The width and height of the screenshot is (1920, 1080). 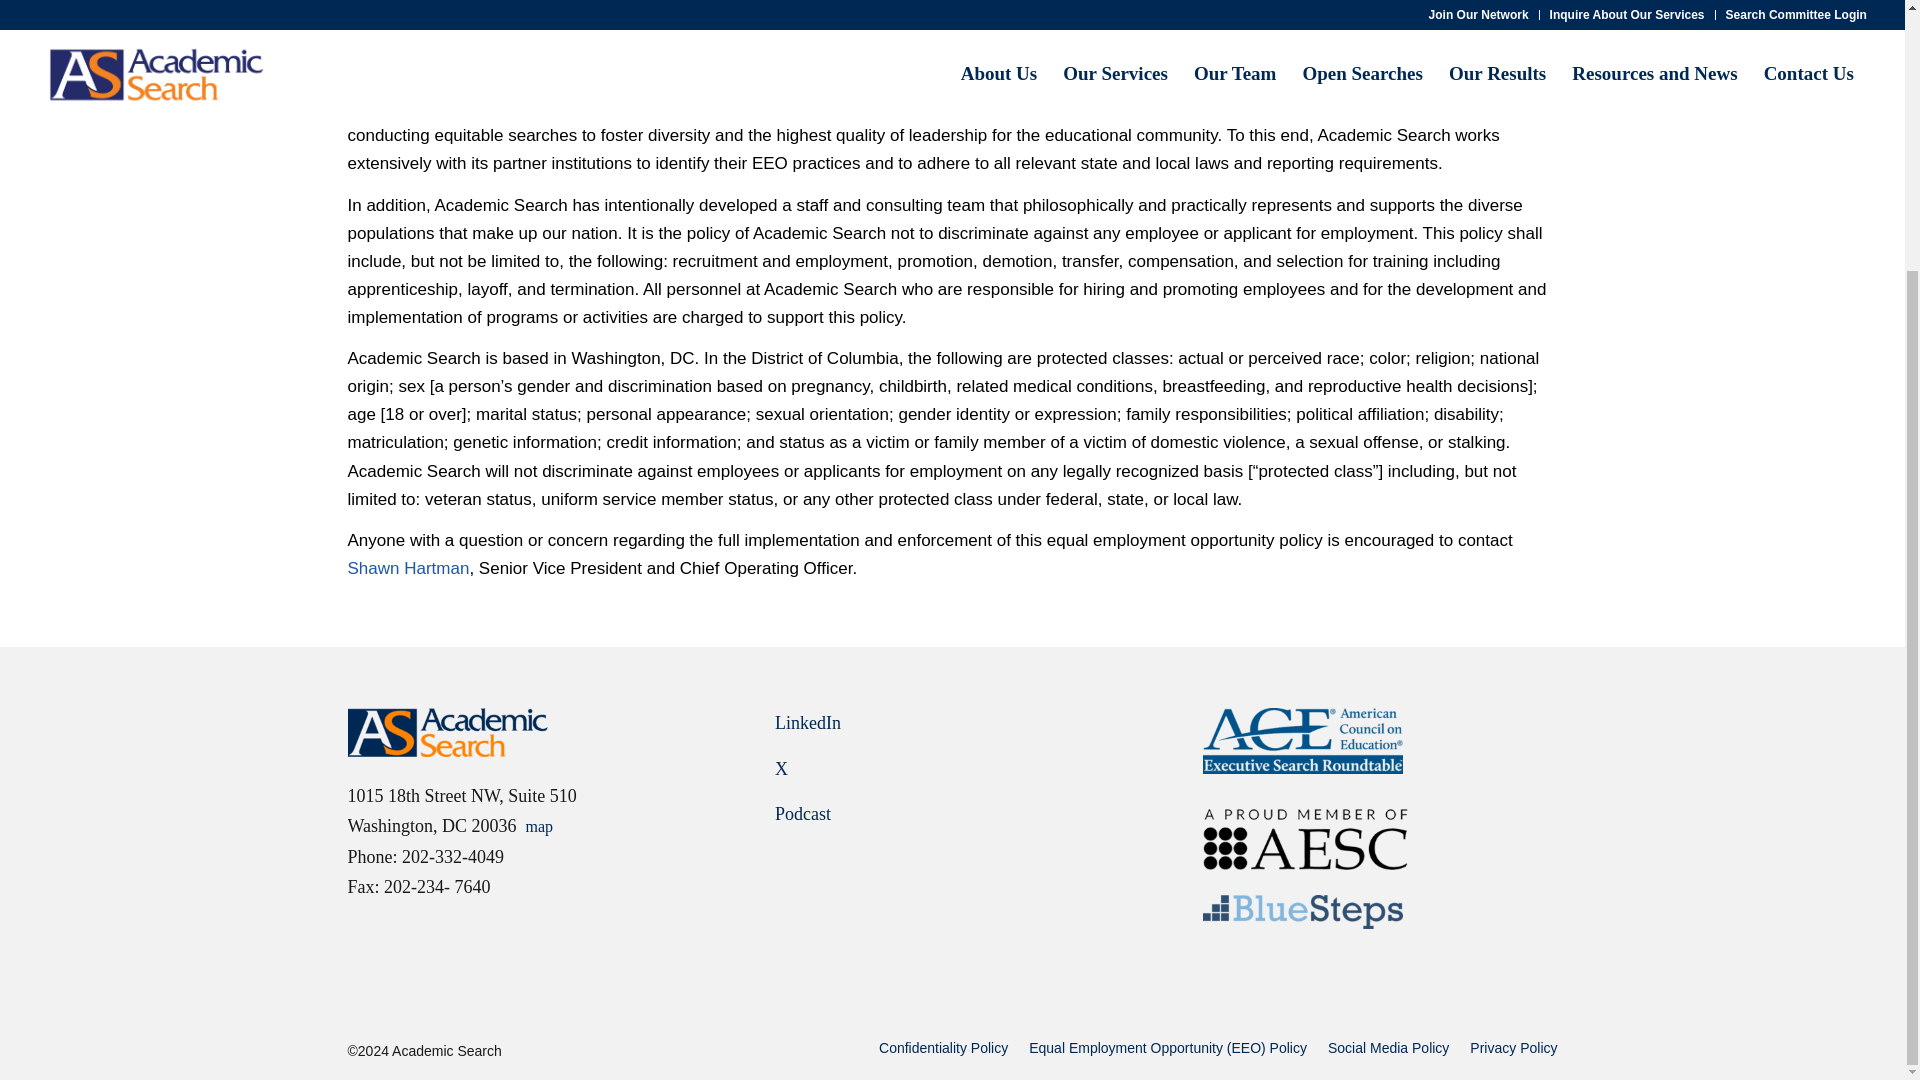 I want to click on Shawn Hartman, so click(x=408, y=568).